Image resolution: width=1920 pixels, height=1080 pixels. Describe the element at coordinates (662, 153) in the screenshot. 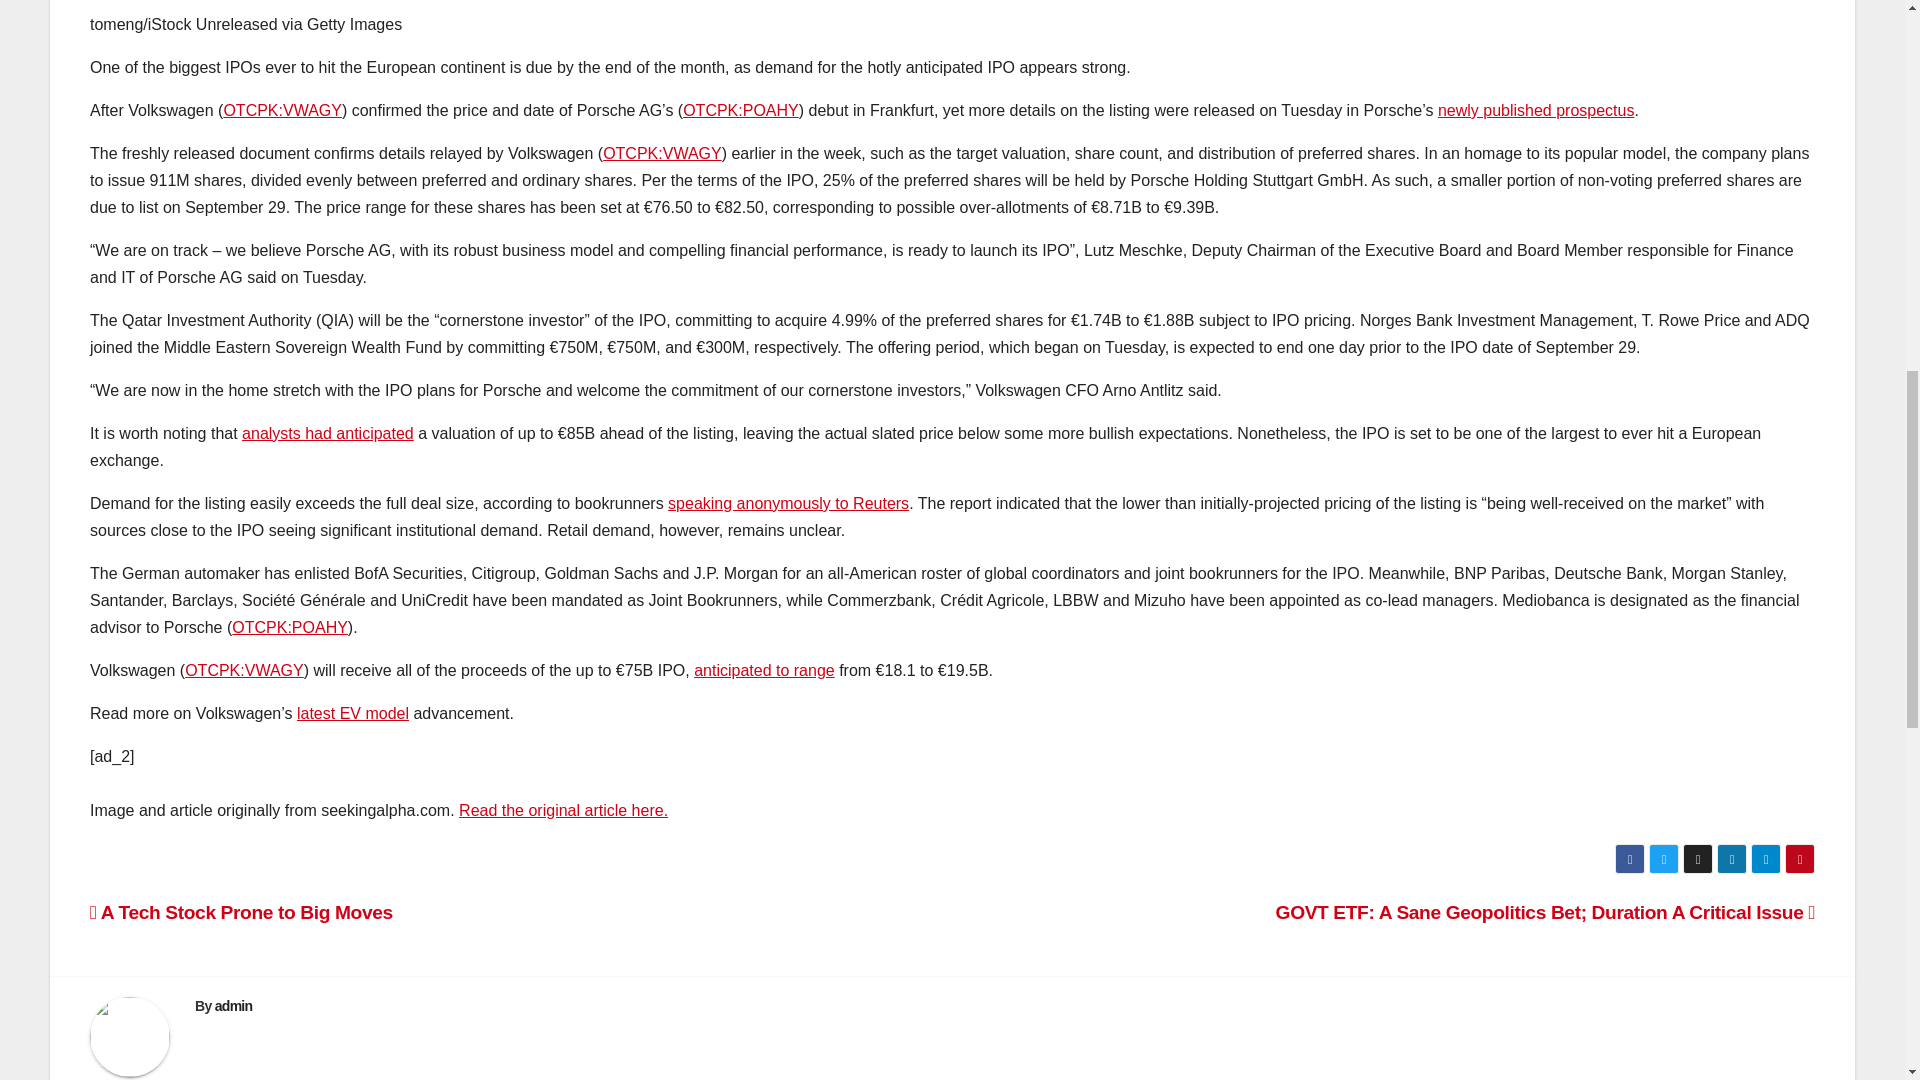

I see `Volkswagen AG` at that location.